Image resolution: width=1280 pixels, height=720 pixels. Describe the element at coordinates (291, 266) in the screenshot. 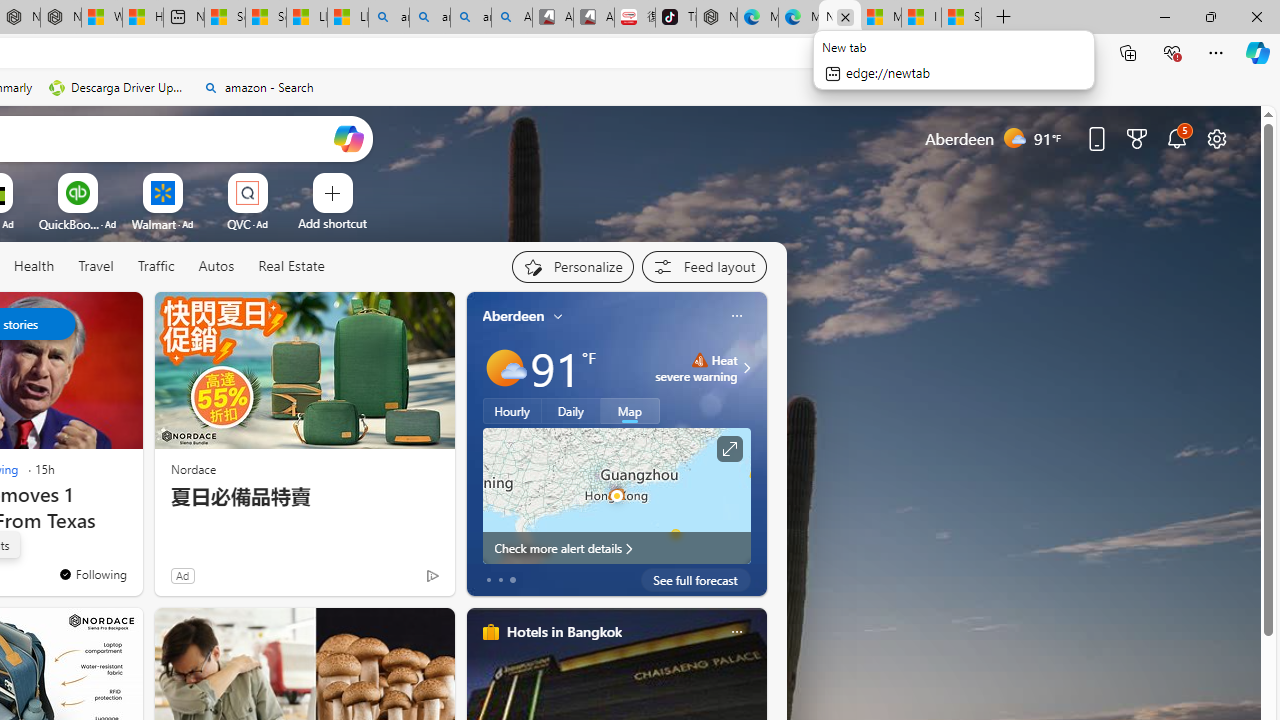

I see `Real Estate` at that location.